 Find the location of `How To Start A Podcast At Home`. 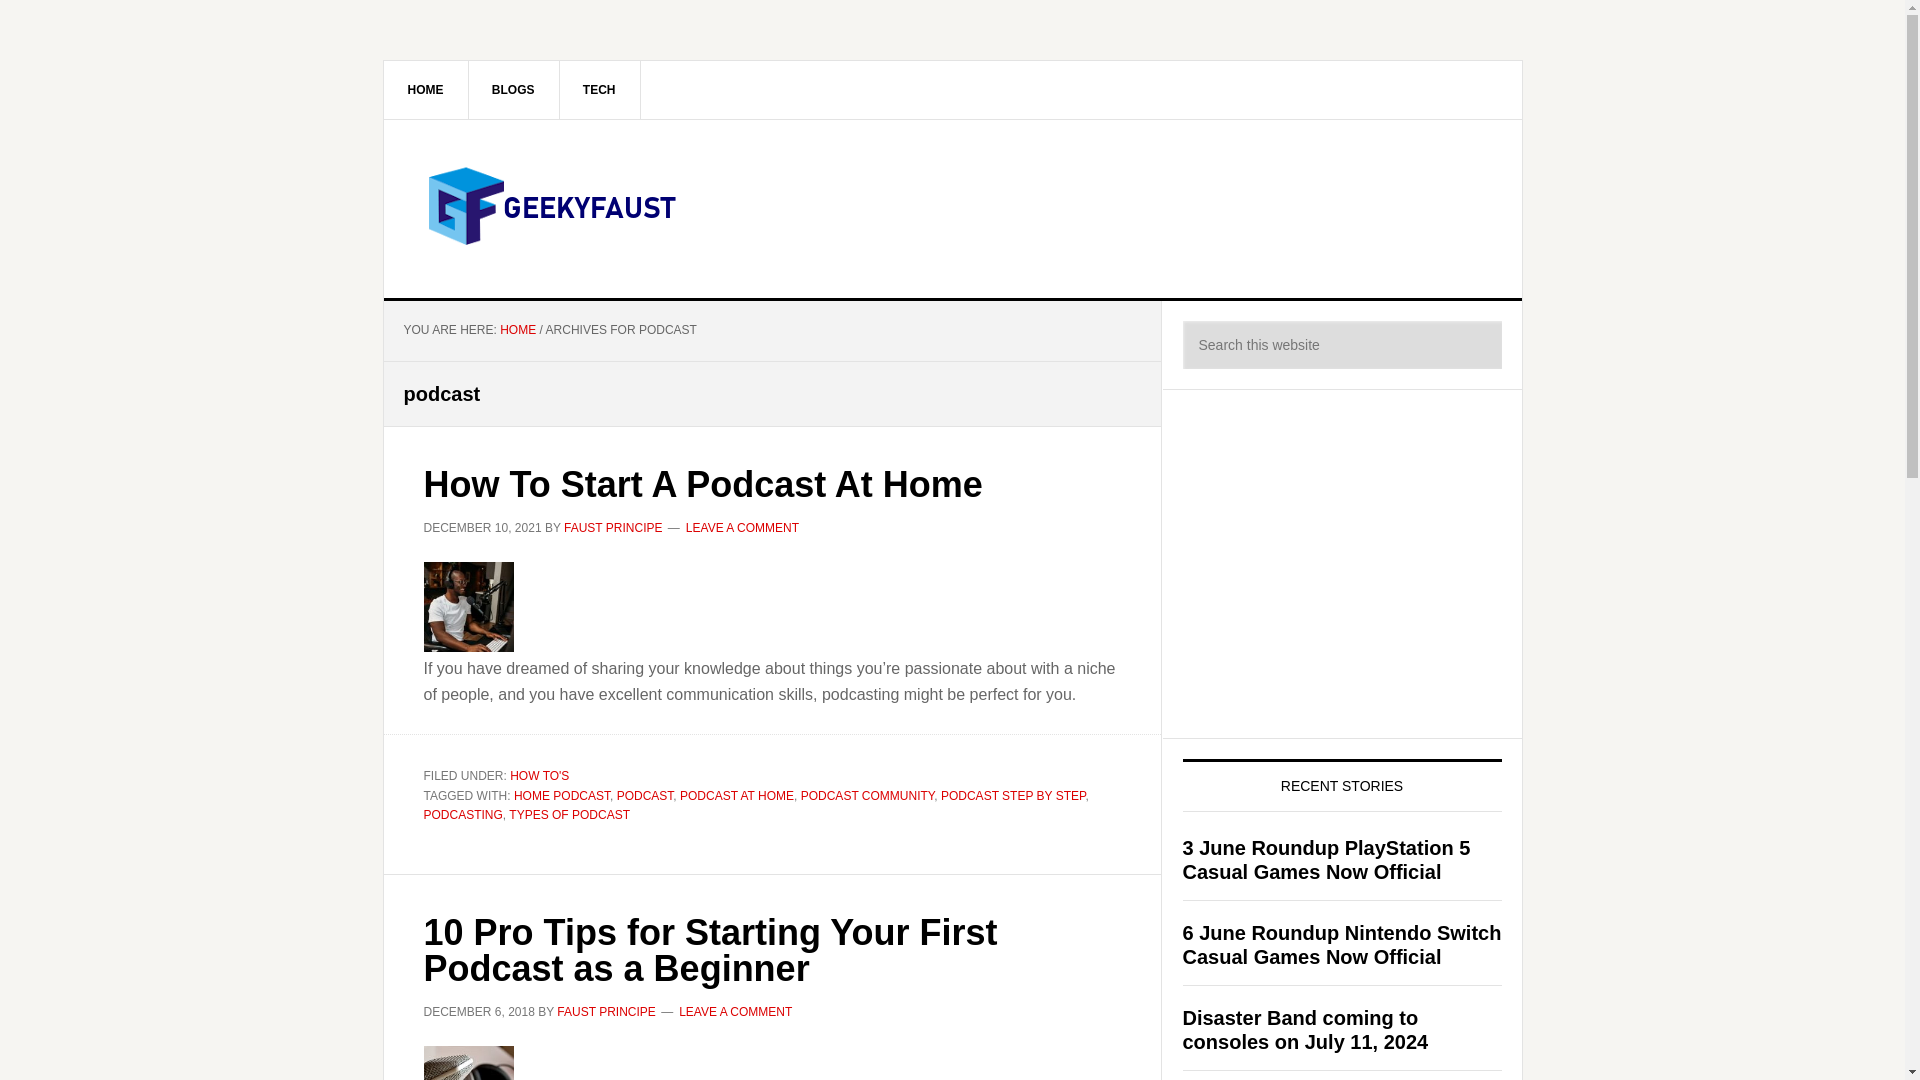

How To Start A Podcast At Home is located at coordinates (704, 484).